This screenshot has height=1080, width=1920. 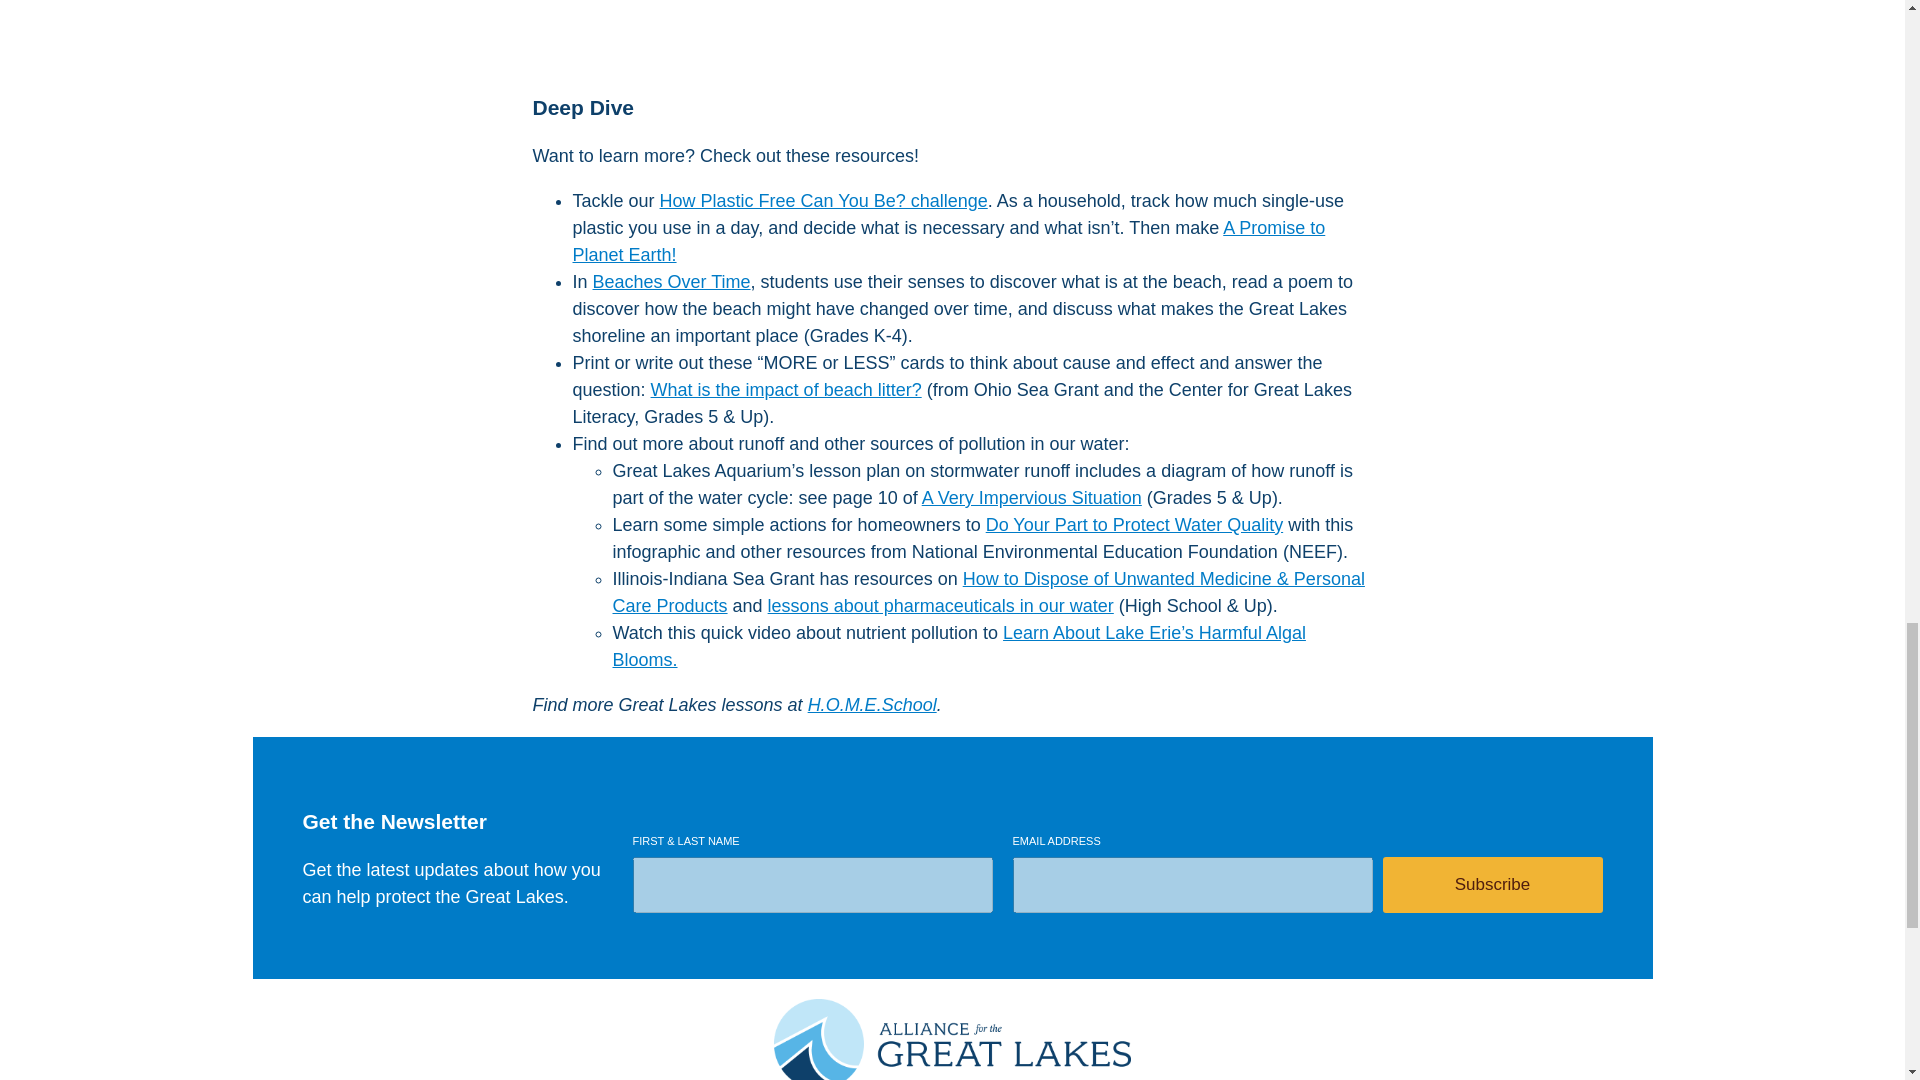 I want to click on Subscribe, so click(x=1492, y=884).